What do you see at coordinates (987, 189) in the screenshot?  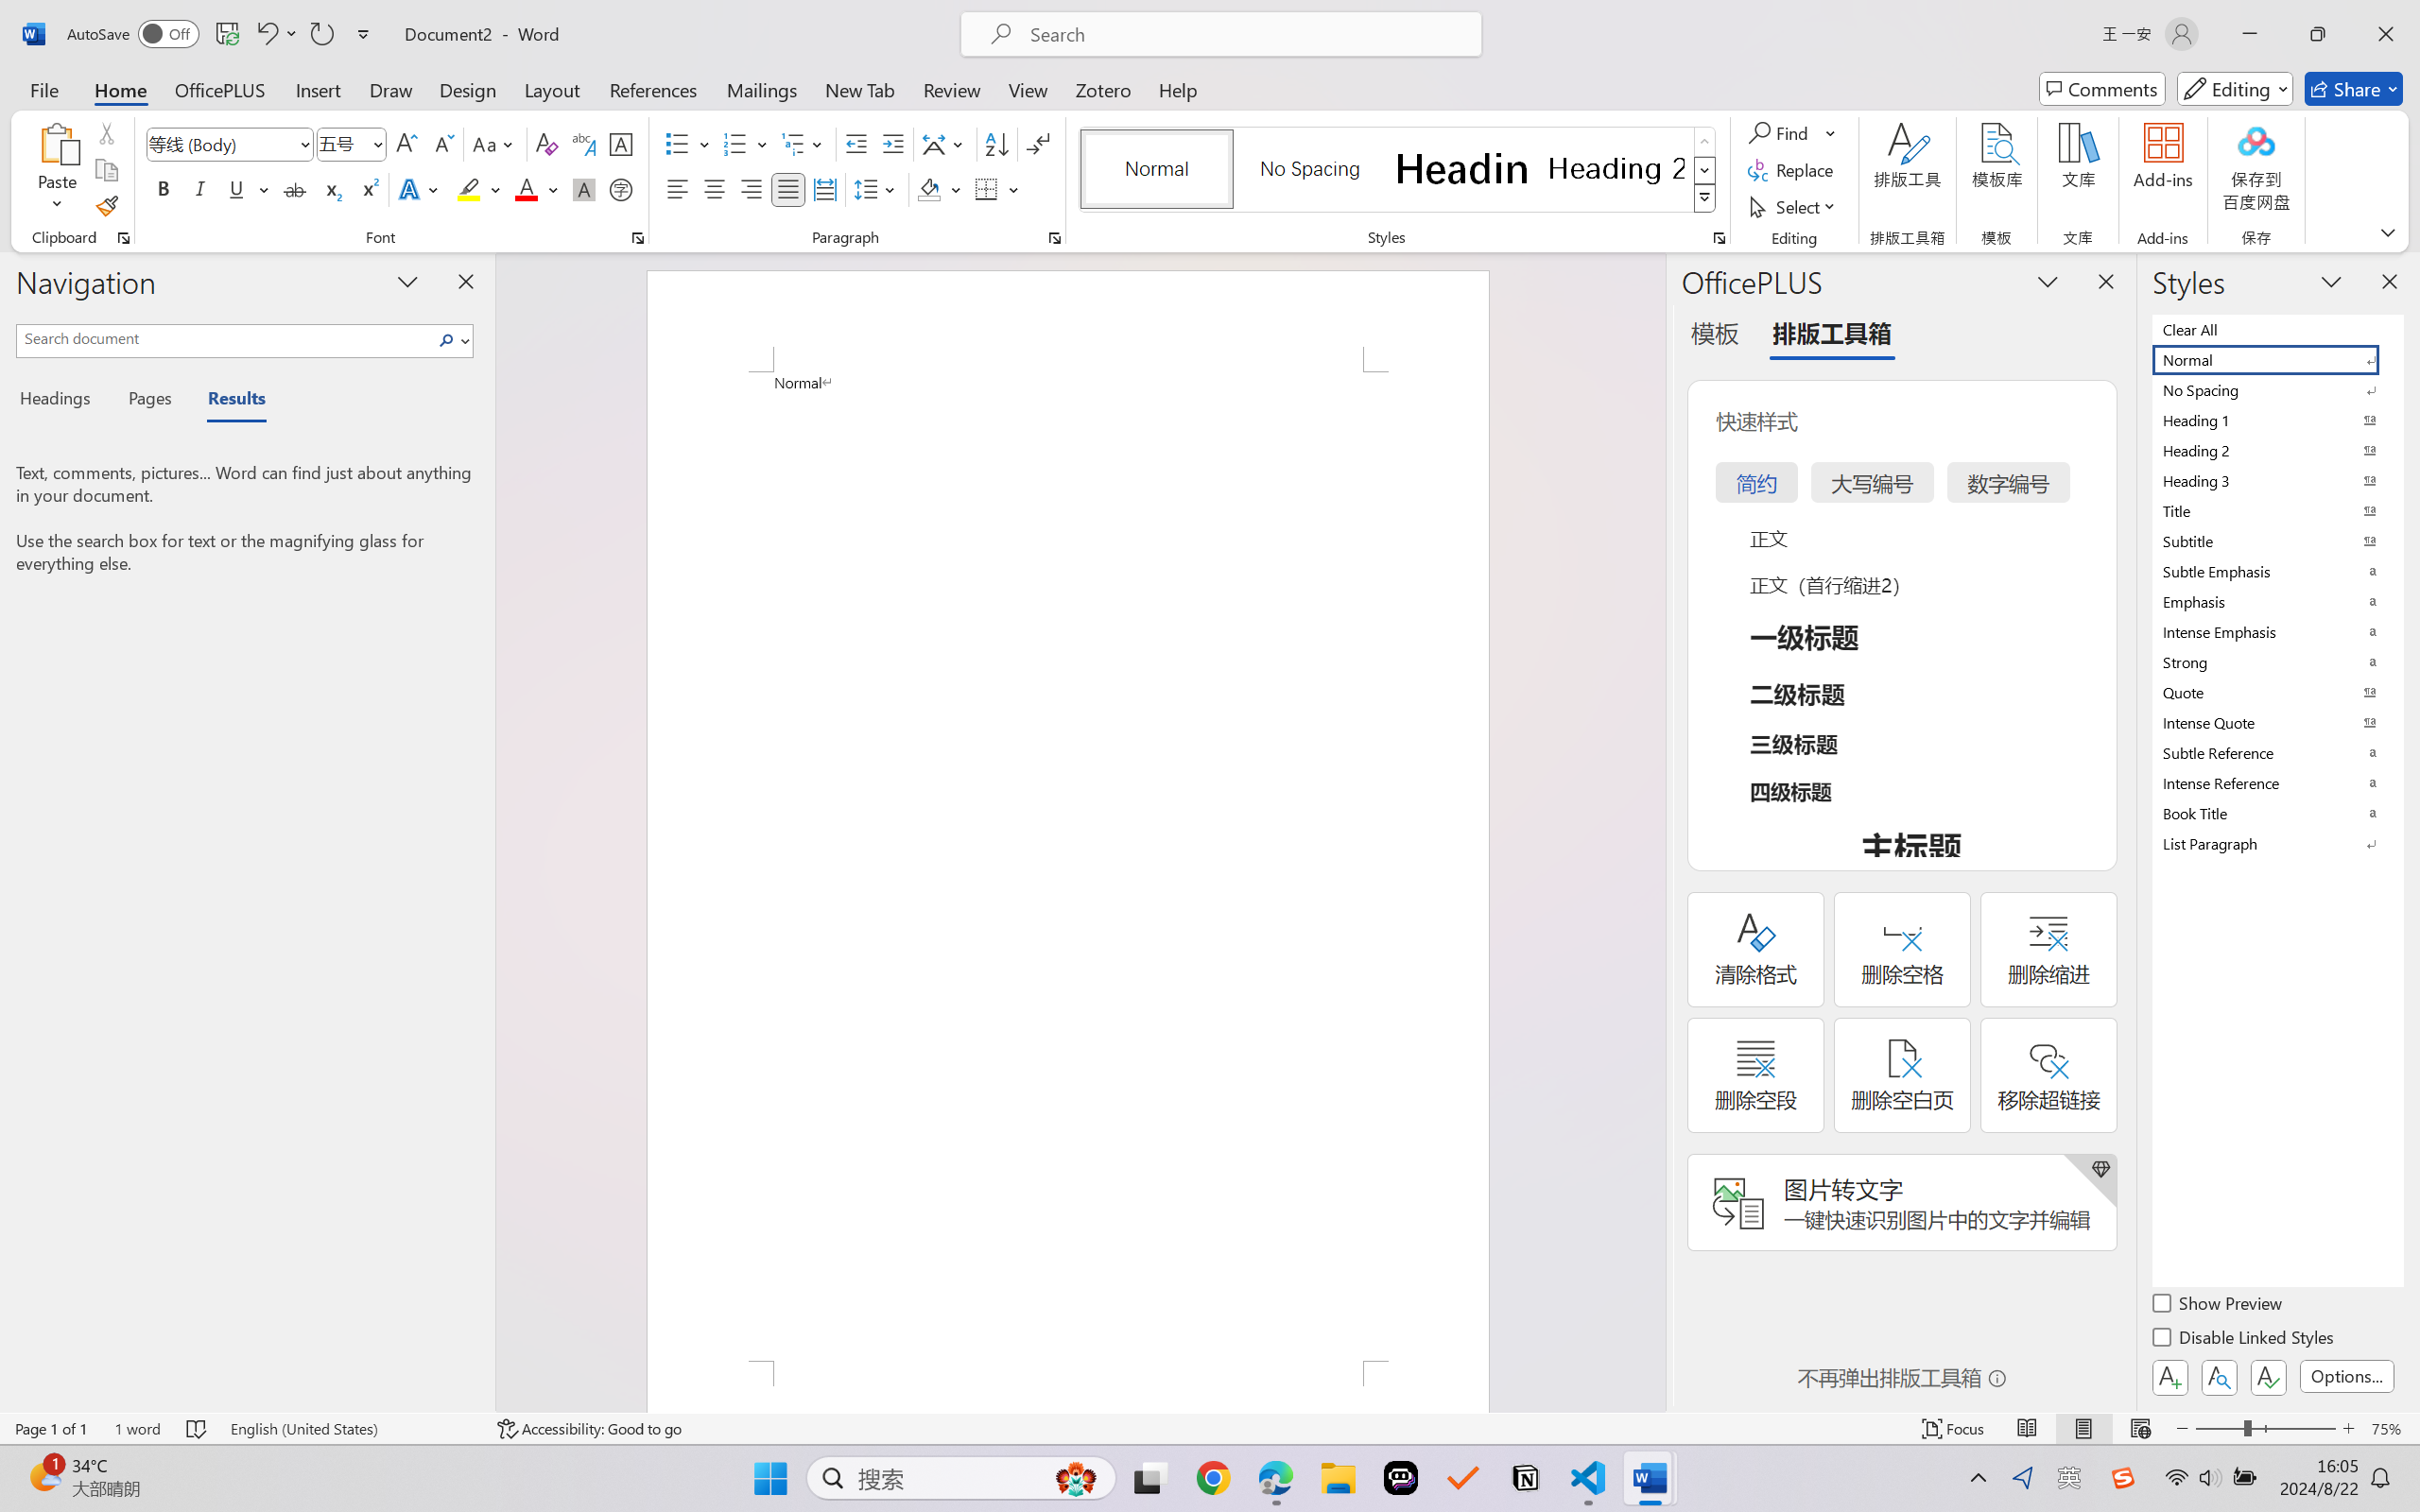 I see `Borders` at bounding box center [987, 189].